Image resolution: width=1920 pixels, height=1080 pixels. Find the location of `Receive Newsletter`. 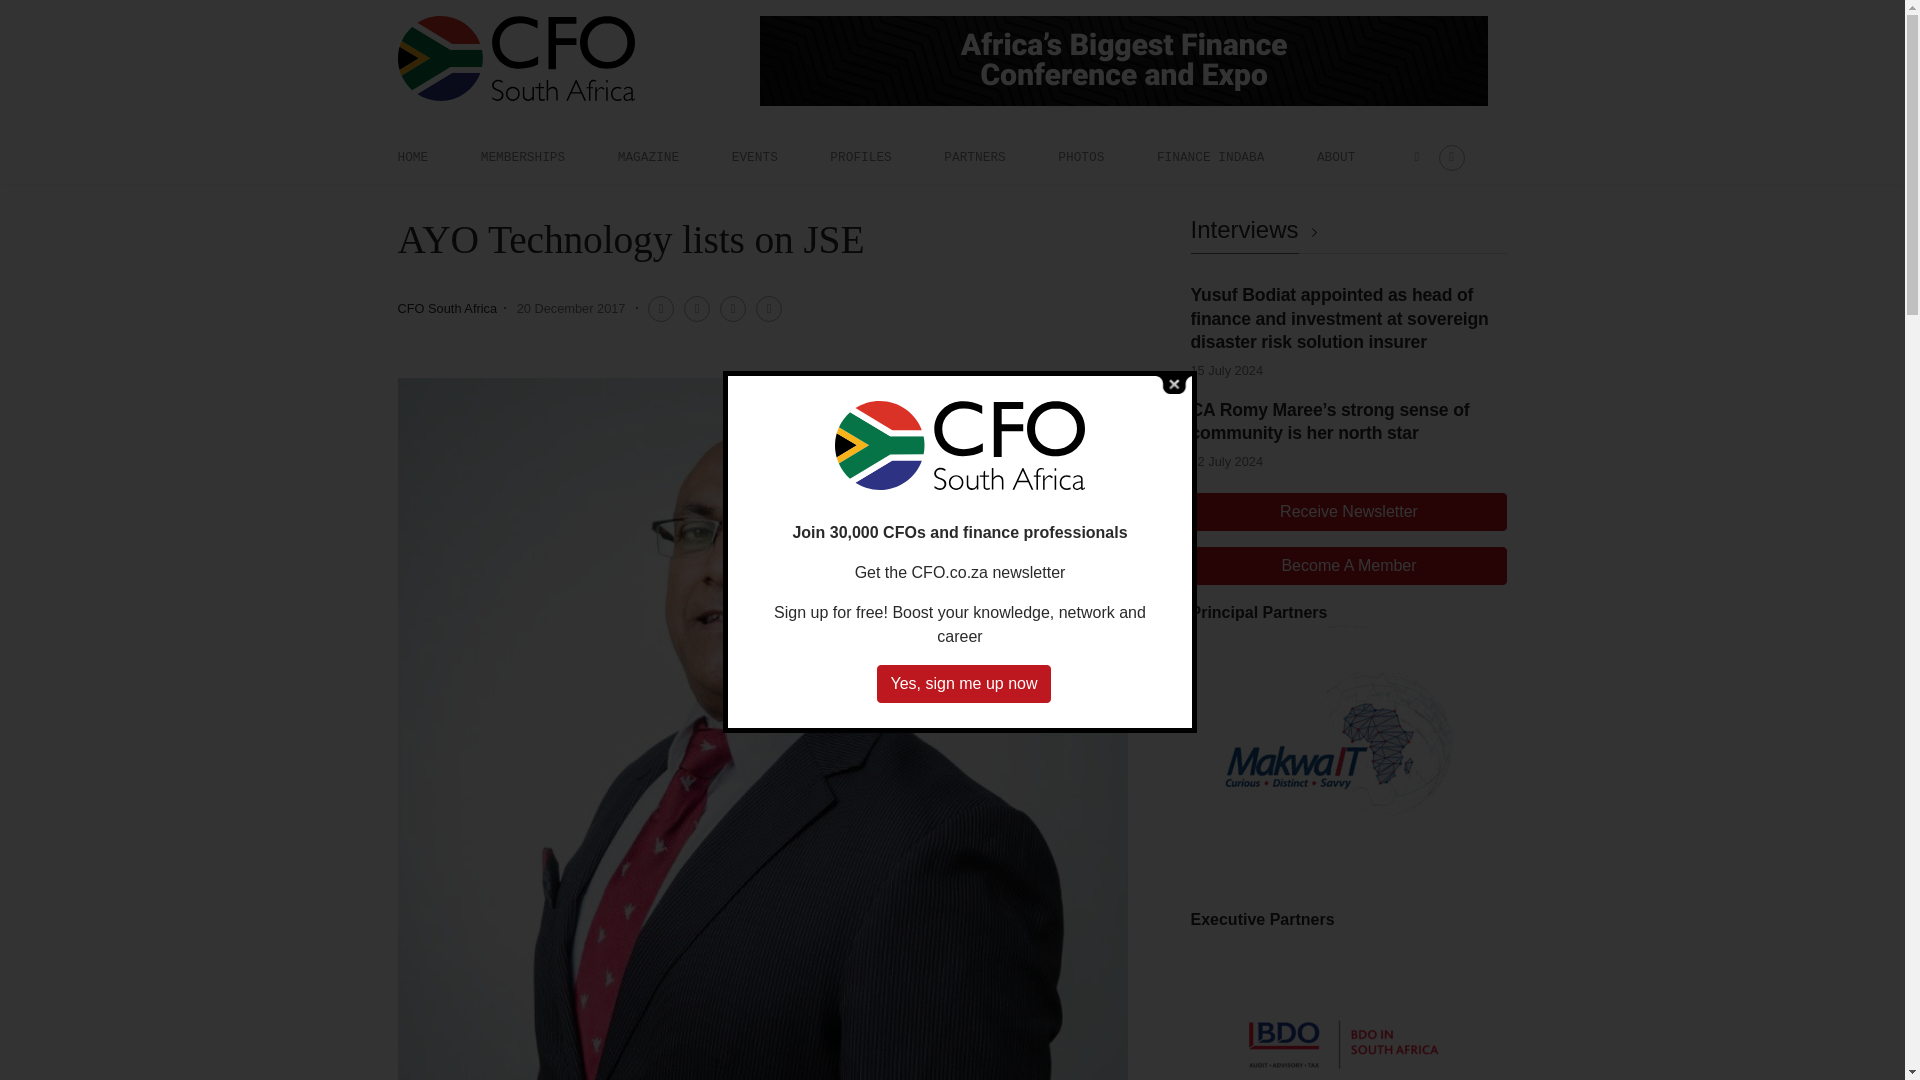

Receive Newsletter is located at coordinates (1348, 512).